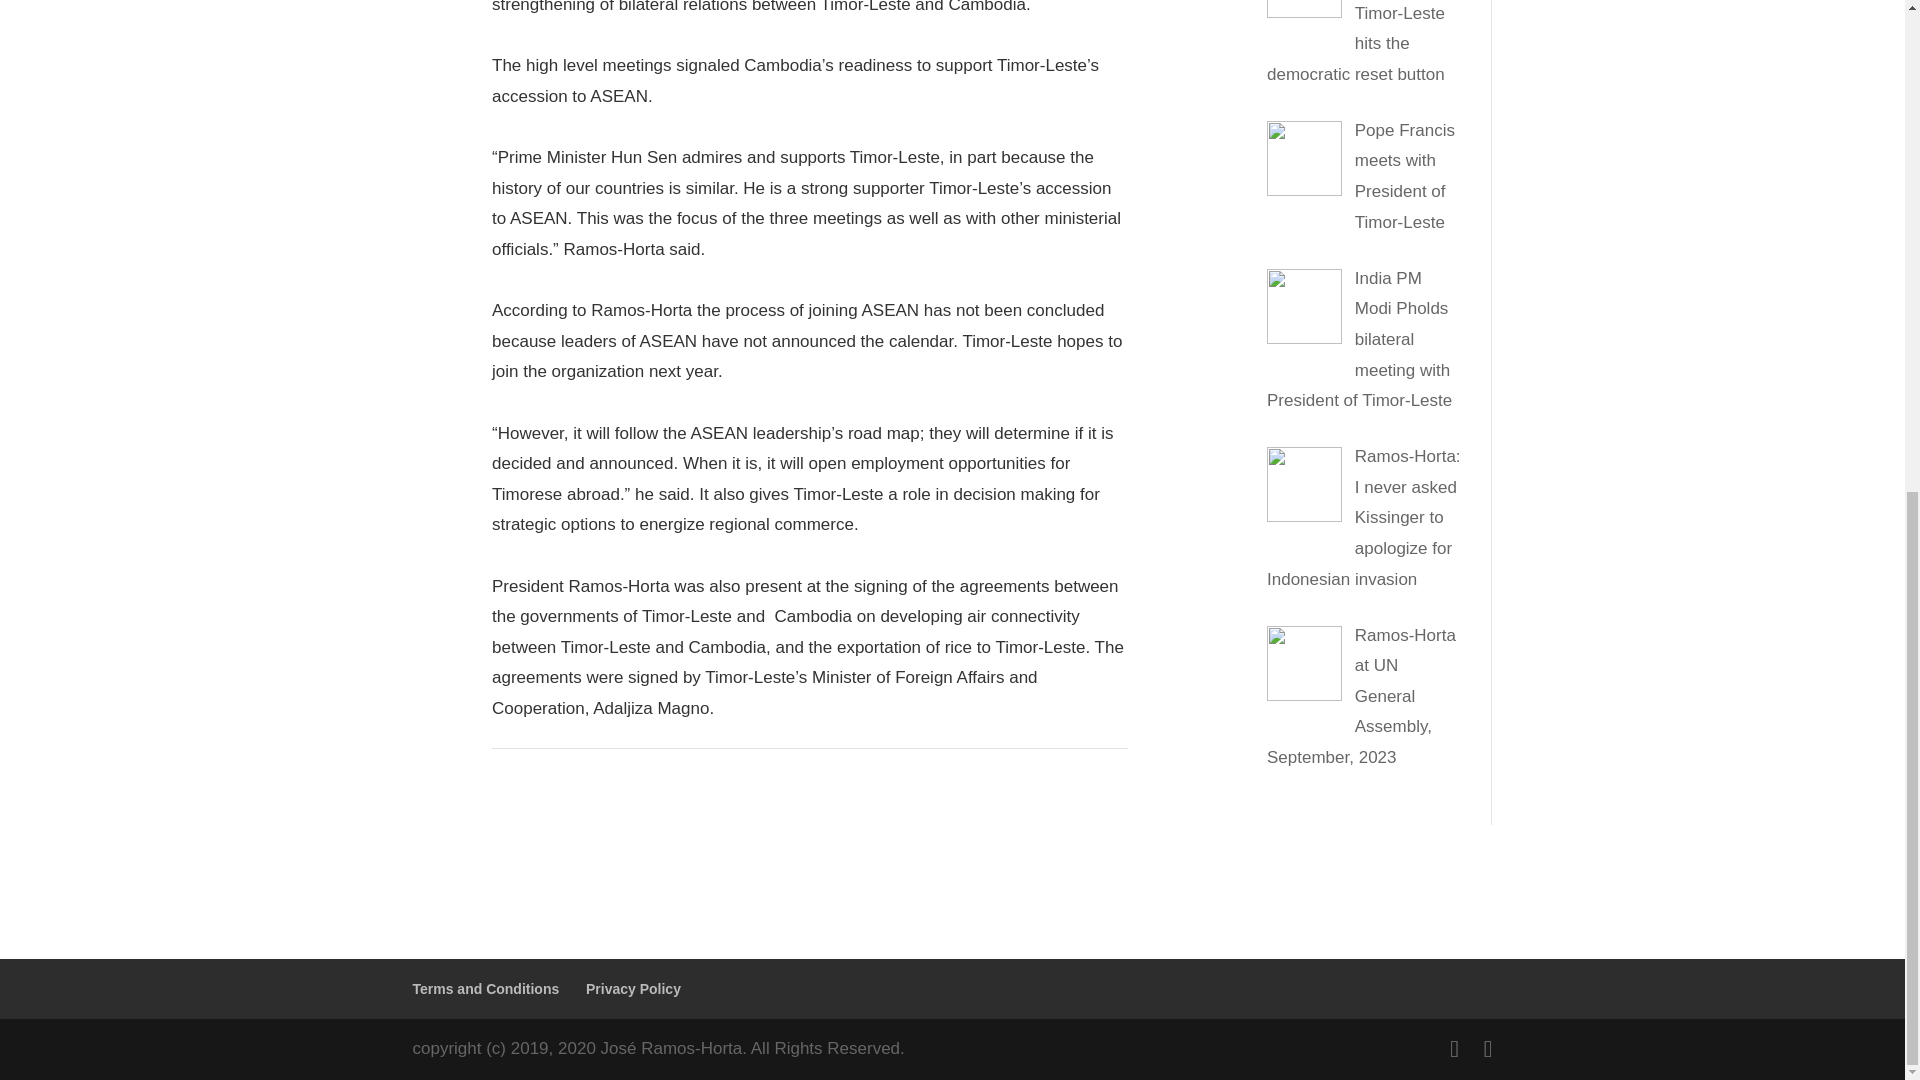 The image size is (1920, 1080). What do you see at coordinates (633, 988) in the screenshot?
I see `Privacy Policy` at bounding box center [633, 988].